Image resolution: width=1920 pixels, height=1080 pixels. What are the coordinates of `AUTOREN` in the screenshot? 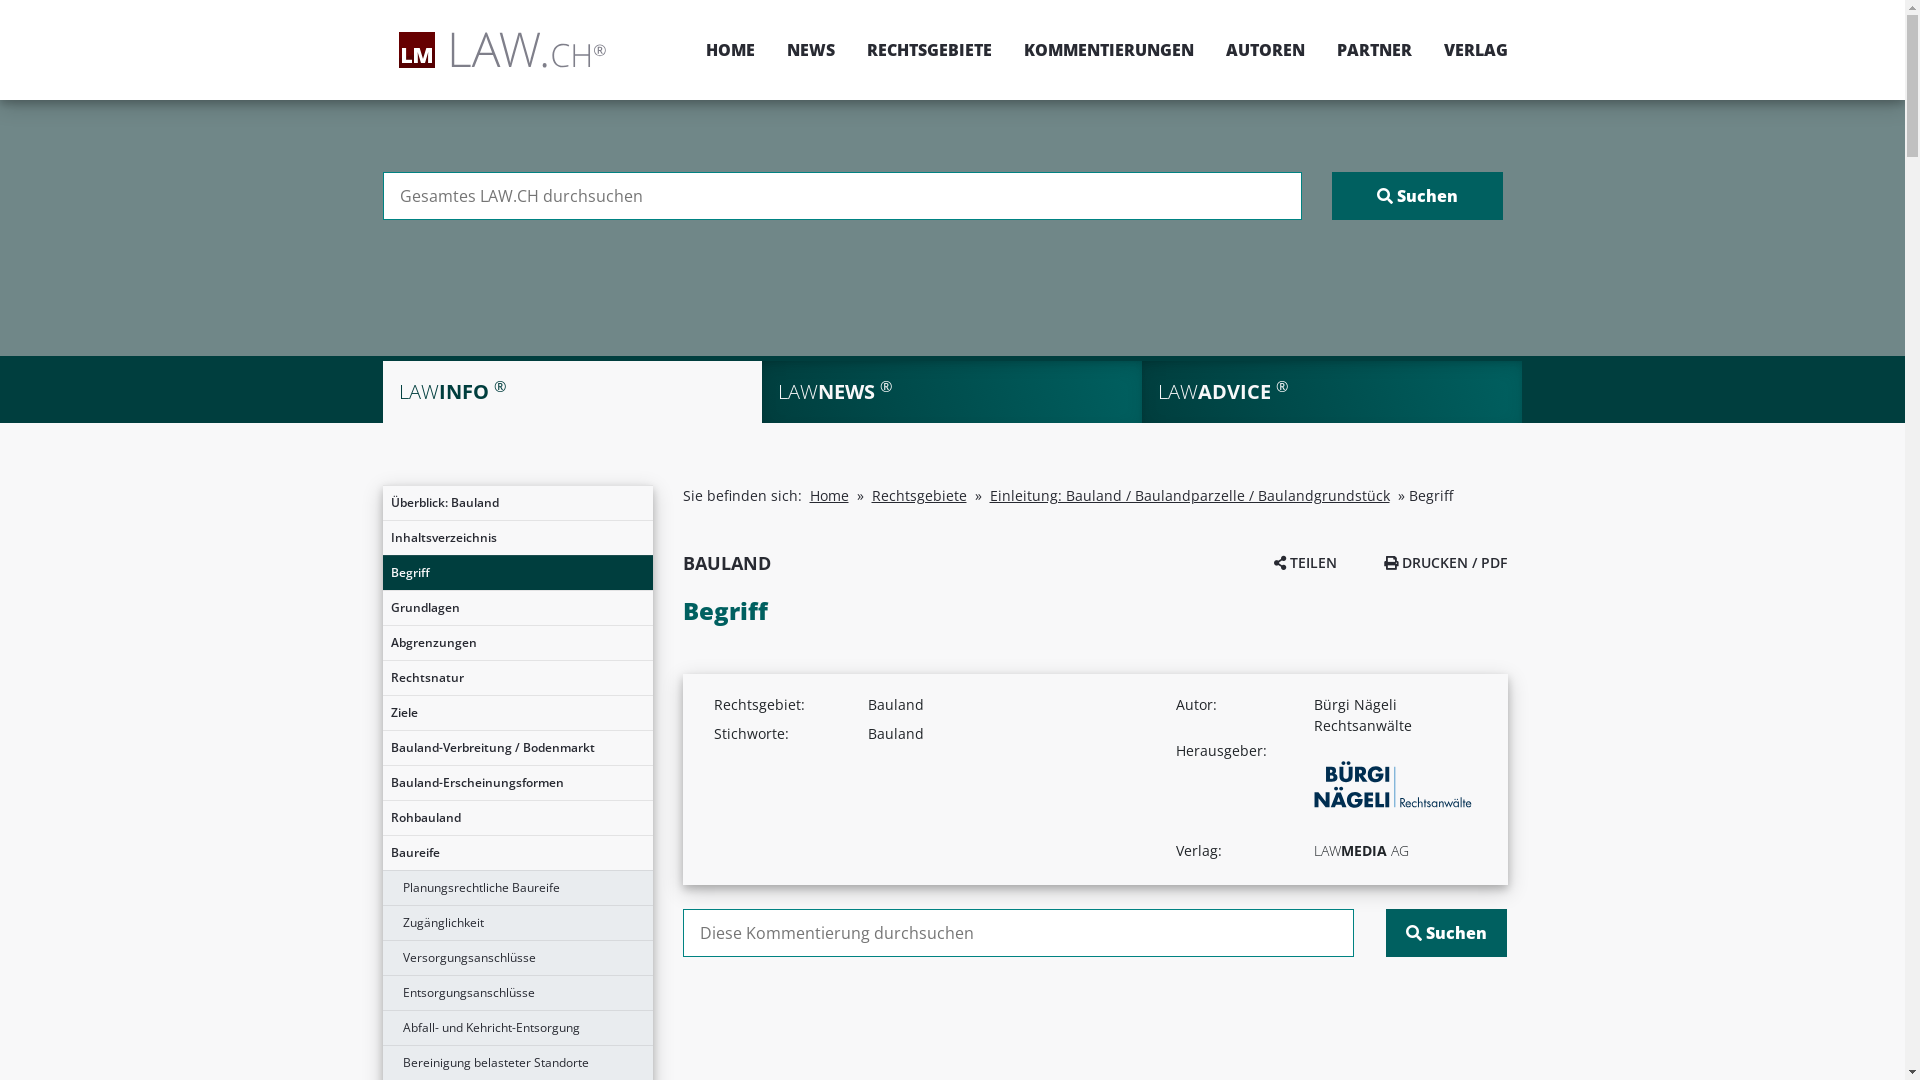 It's located at (1266, 50).